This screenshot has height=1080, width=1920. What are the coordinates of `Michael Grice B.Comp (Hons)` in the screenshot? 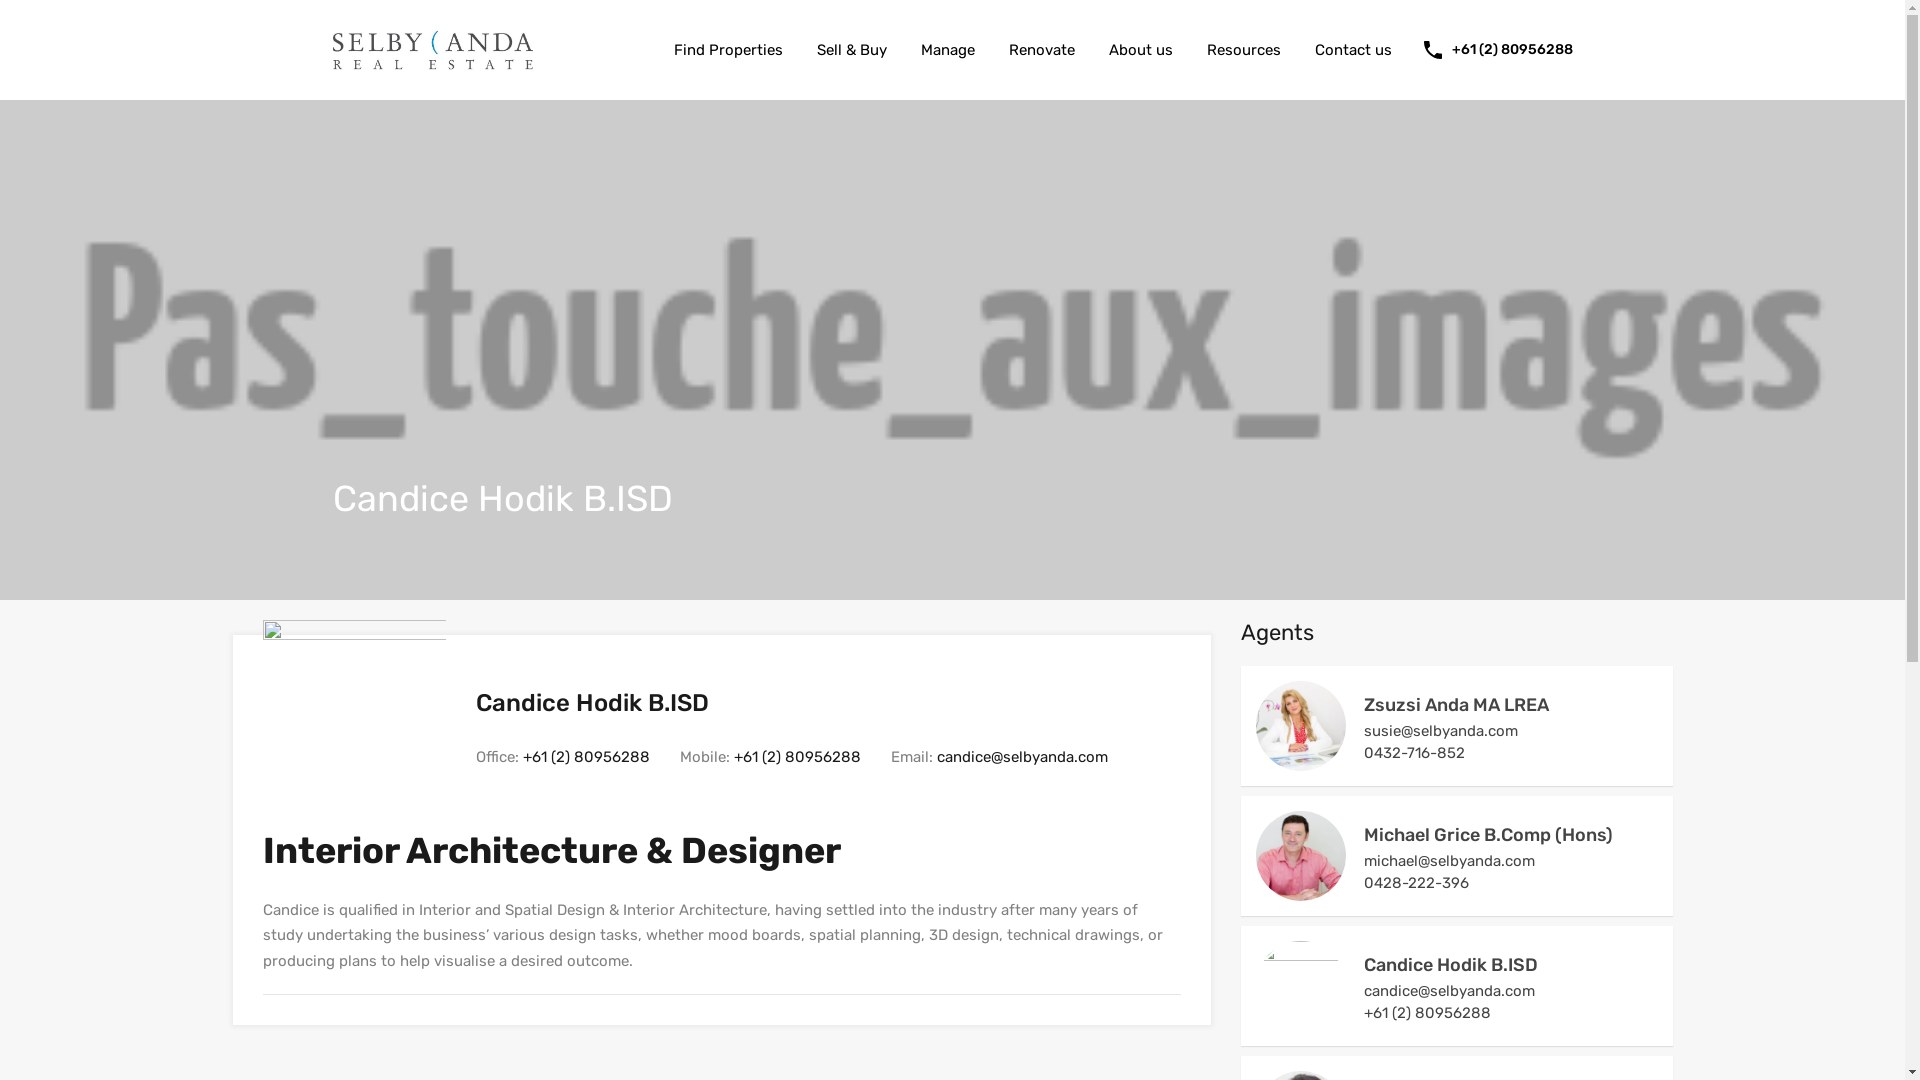 It's located at (1301, 892).